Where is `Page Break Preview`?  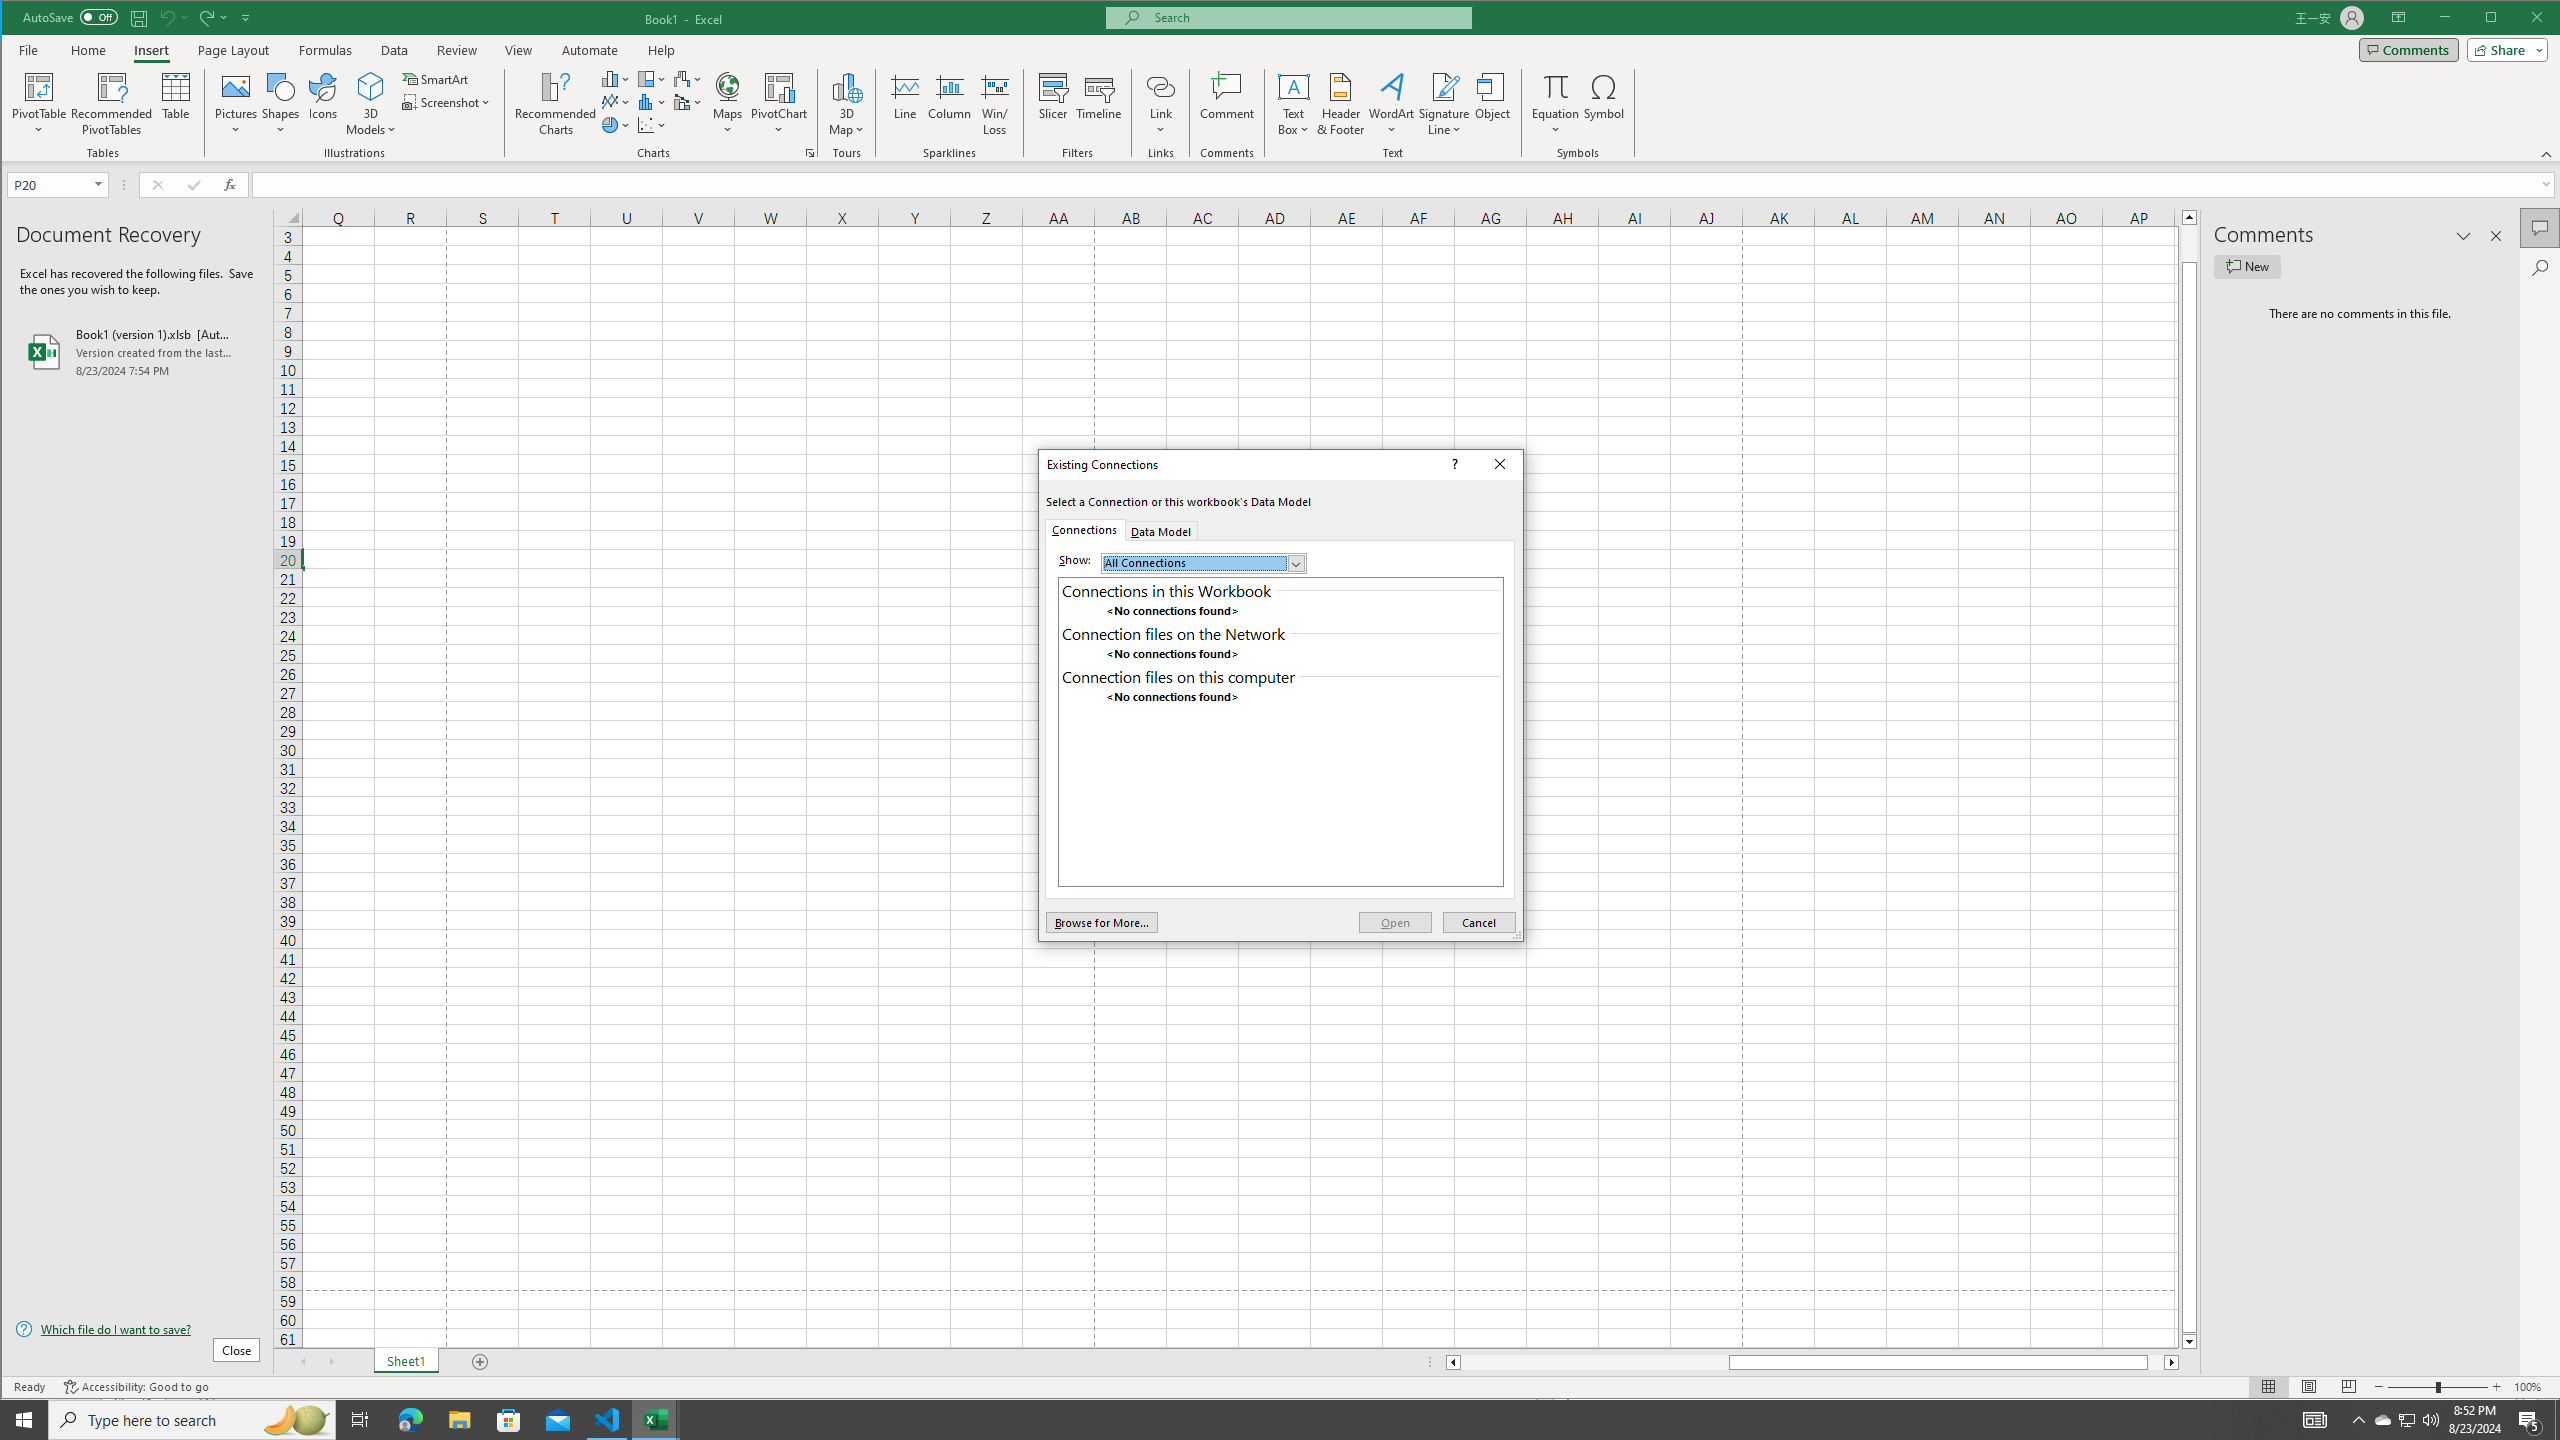
Page Break Preview is located at coordinates (2348, 1387).